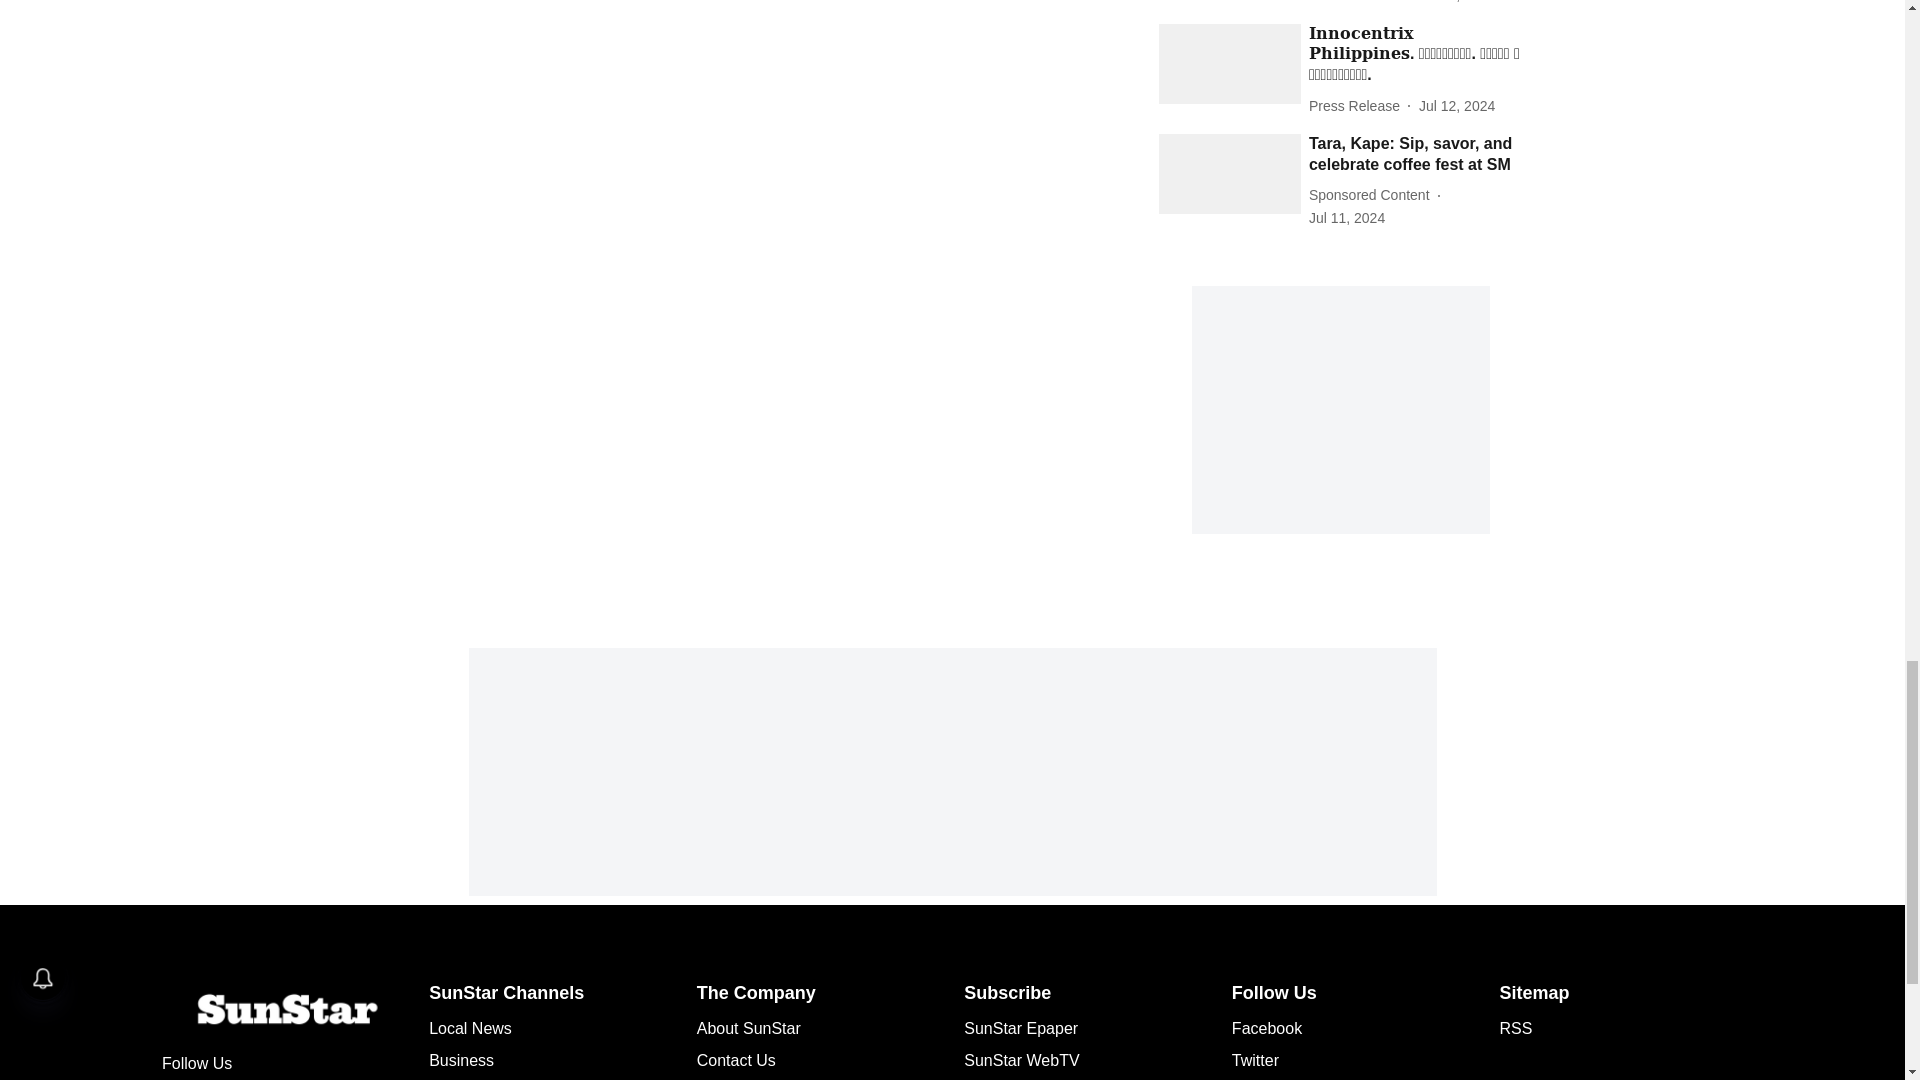 The image size is (1920, 1080). What do you see at coordinates (1456, 106) in the screenshot?
I see `2024-07-12 02:00` at bounding box center [1456, 106].